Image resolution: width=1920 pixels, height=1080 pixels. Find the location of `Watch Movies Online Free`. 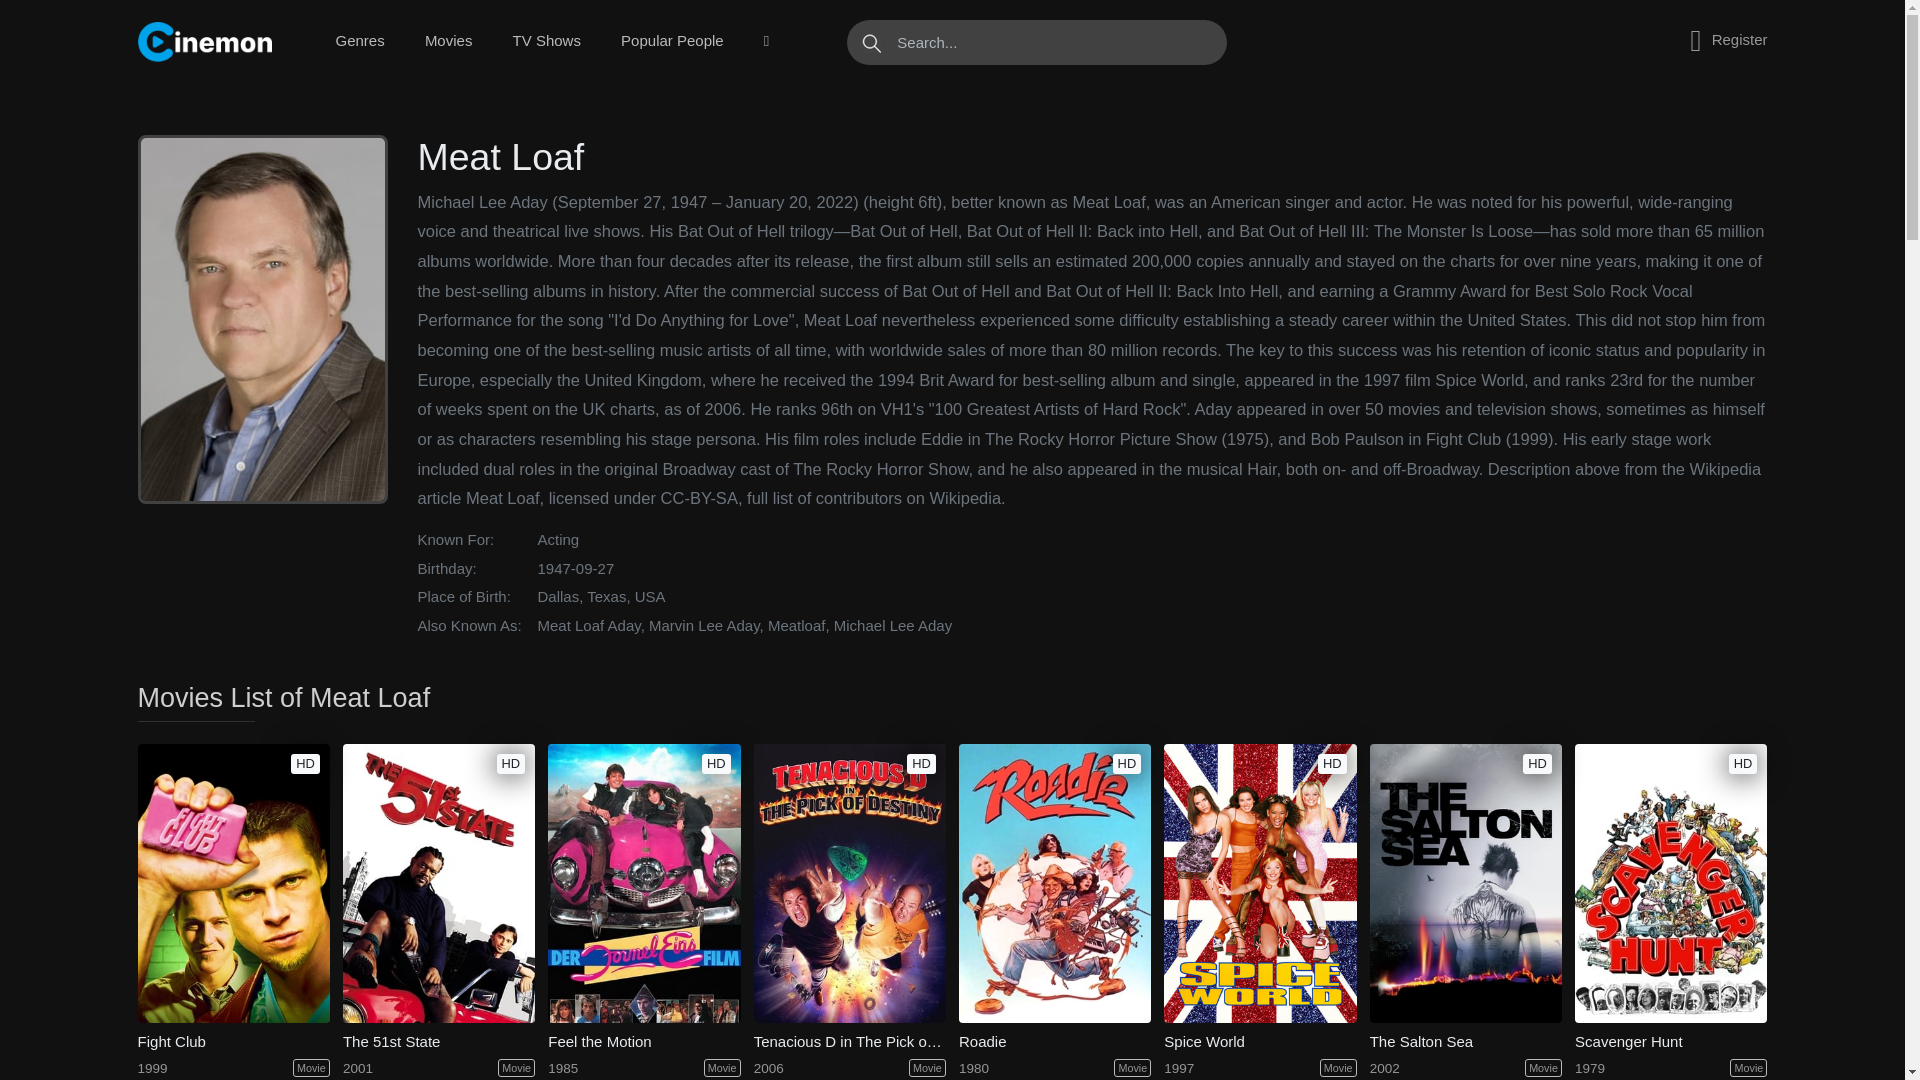

Watch Movies Online Free is located at coordinates (208, 41).